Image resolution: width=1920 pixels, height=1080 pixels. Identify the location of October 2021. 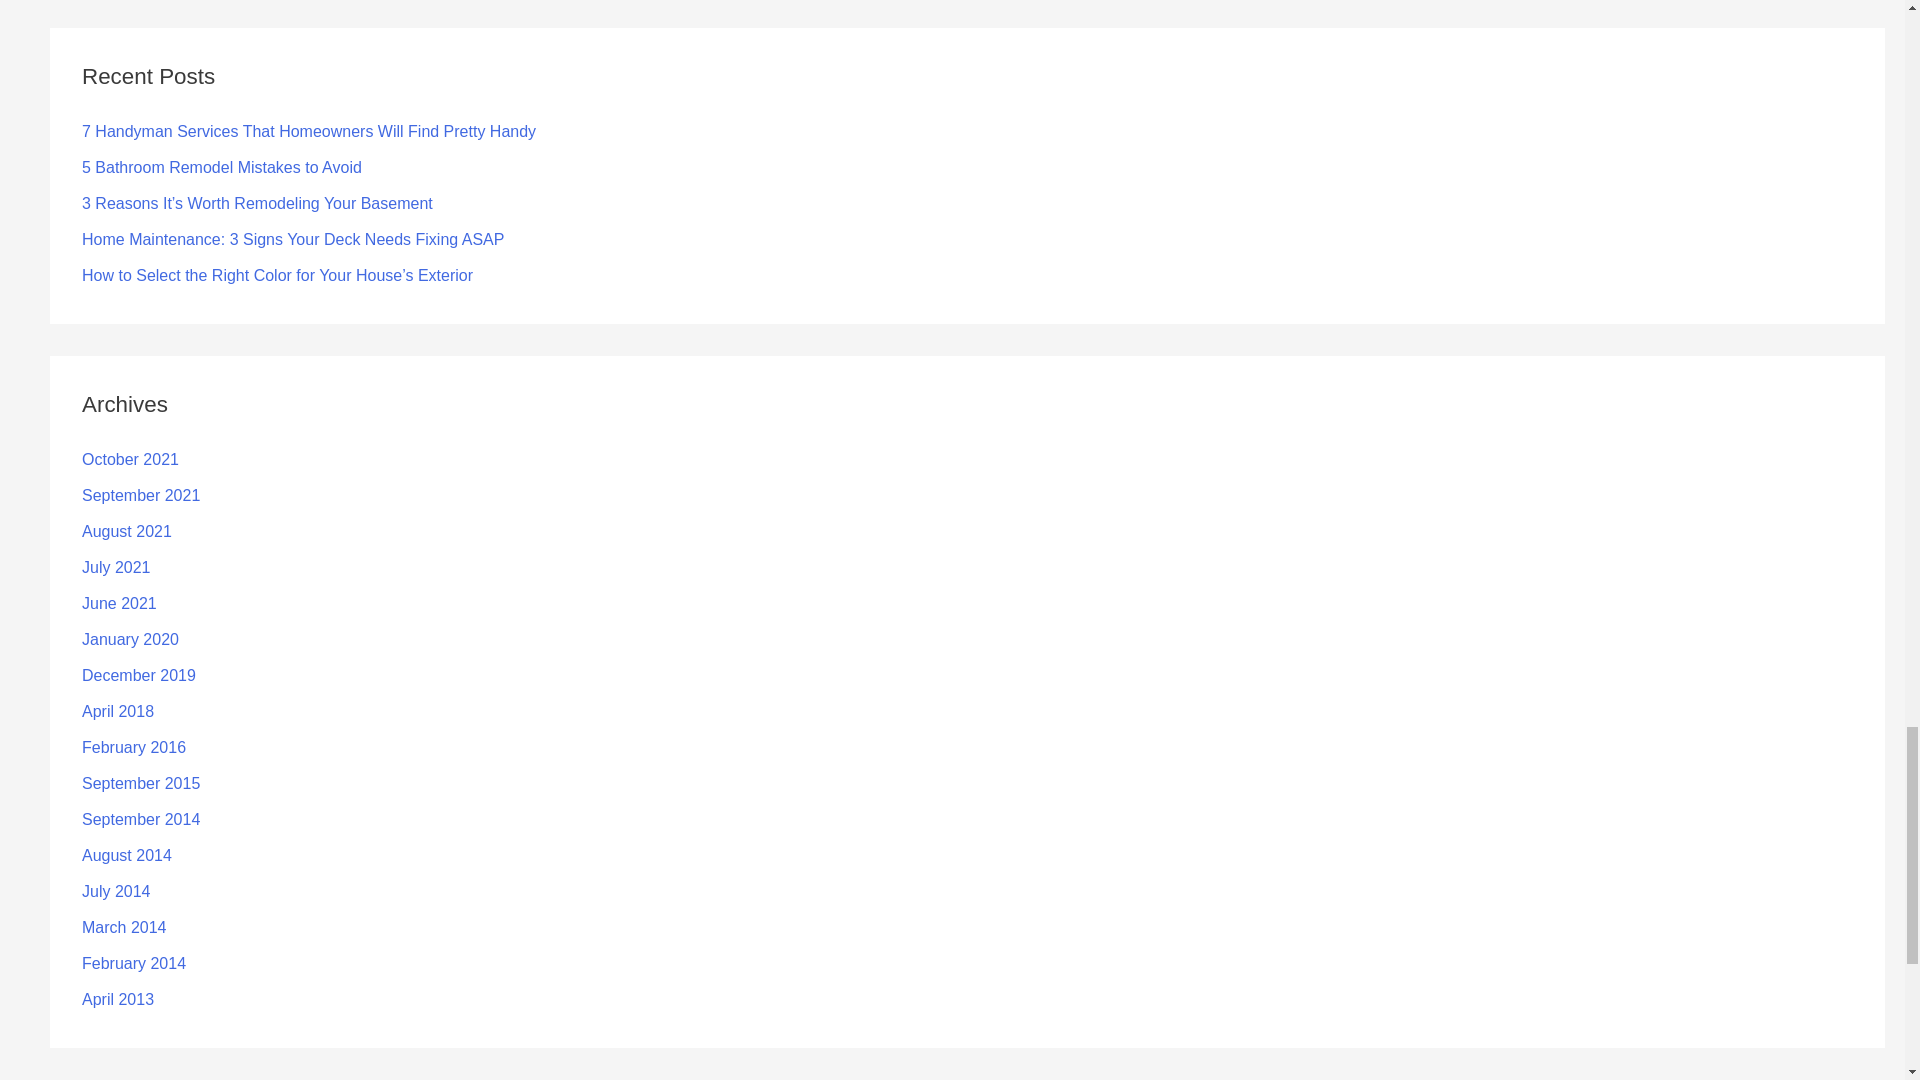
(130, 459).